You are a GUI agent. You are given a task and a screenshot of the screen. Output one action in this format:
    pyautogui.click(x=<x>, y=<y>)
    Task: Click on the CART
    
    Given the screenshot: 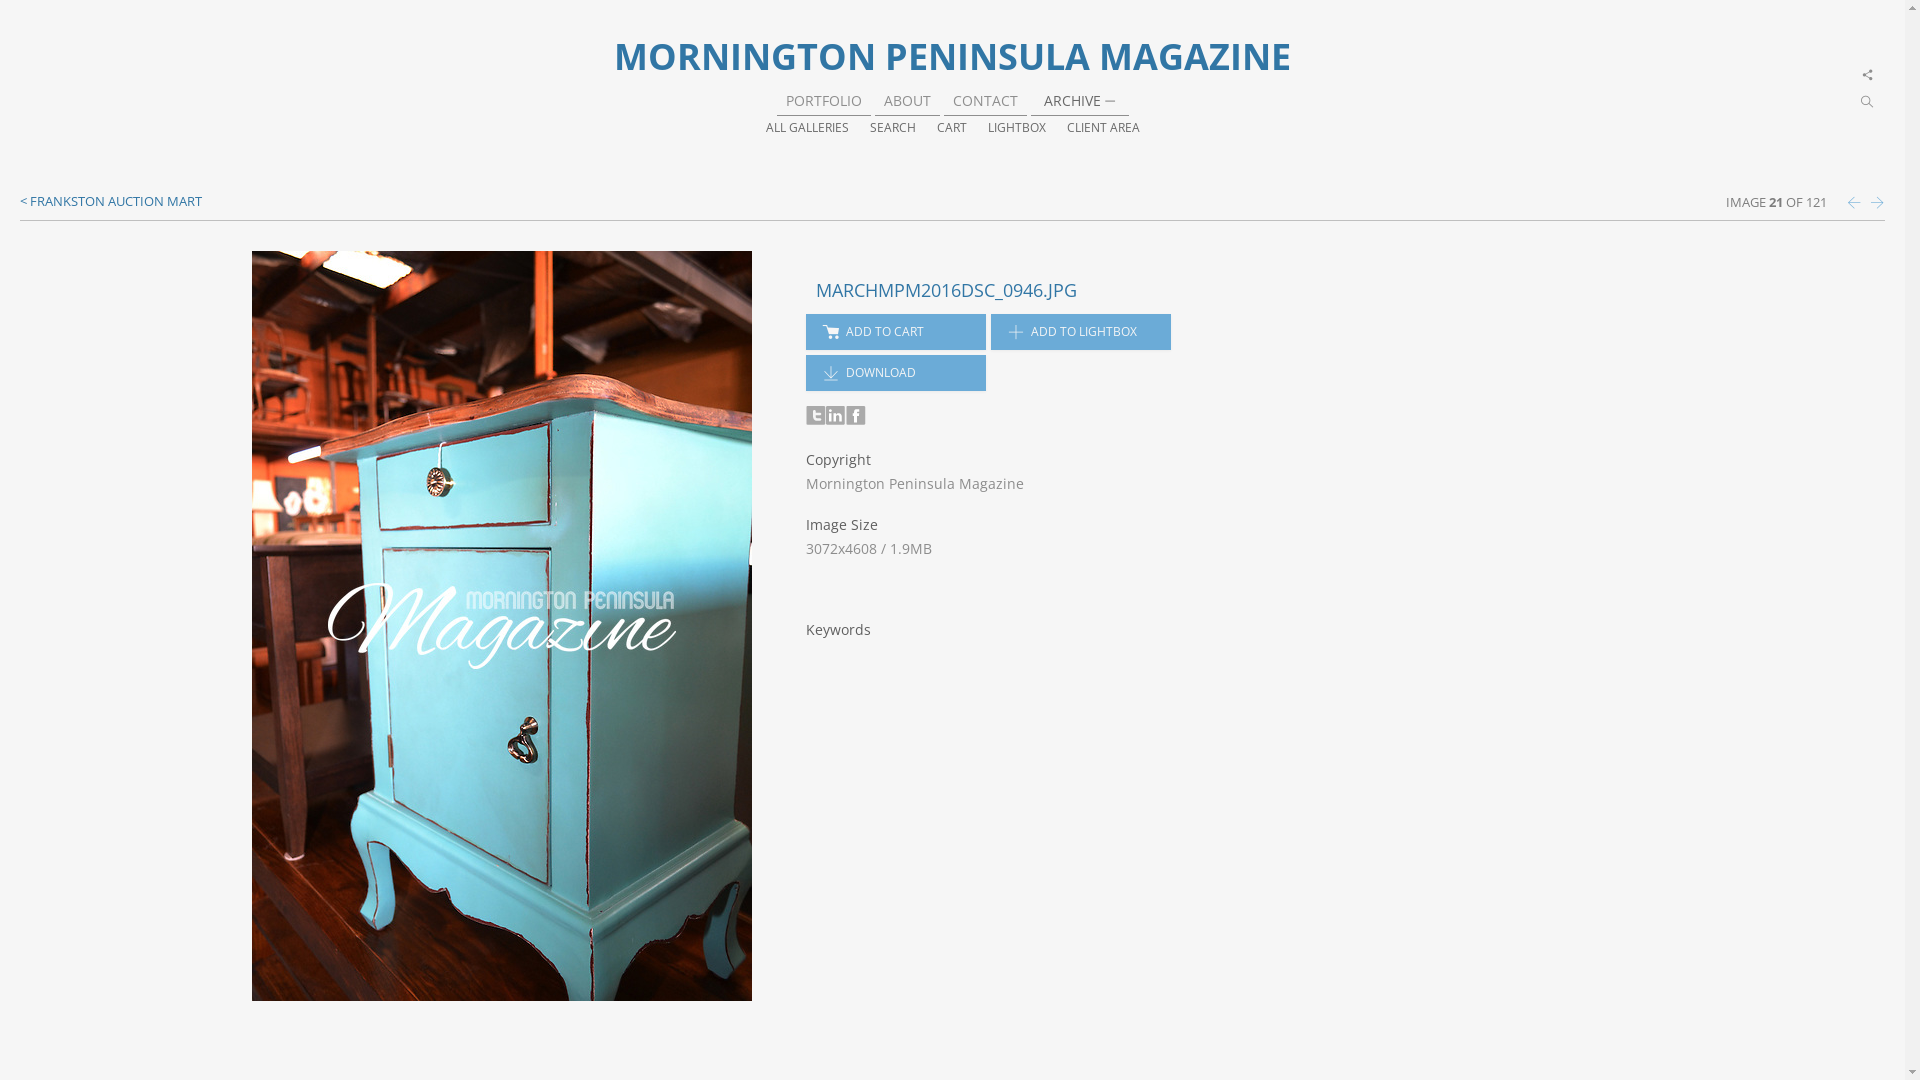 What is the action you would take?
    pyautogui.click(x=951, y=127)
    